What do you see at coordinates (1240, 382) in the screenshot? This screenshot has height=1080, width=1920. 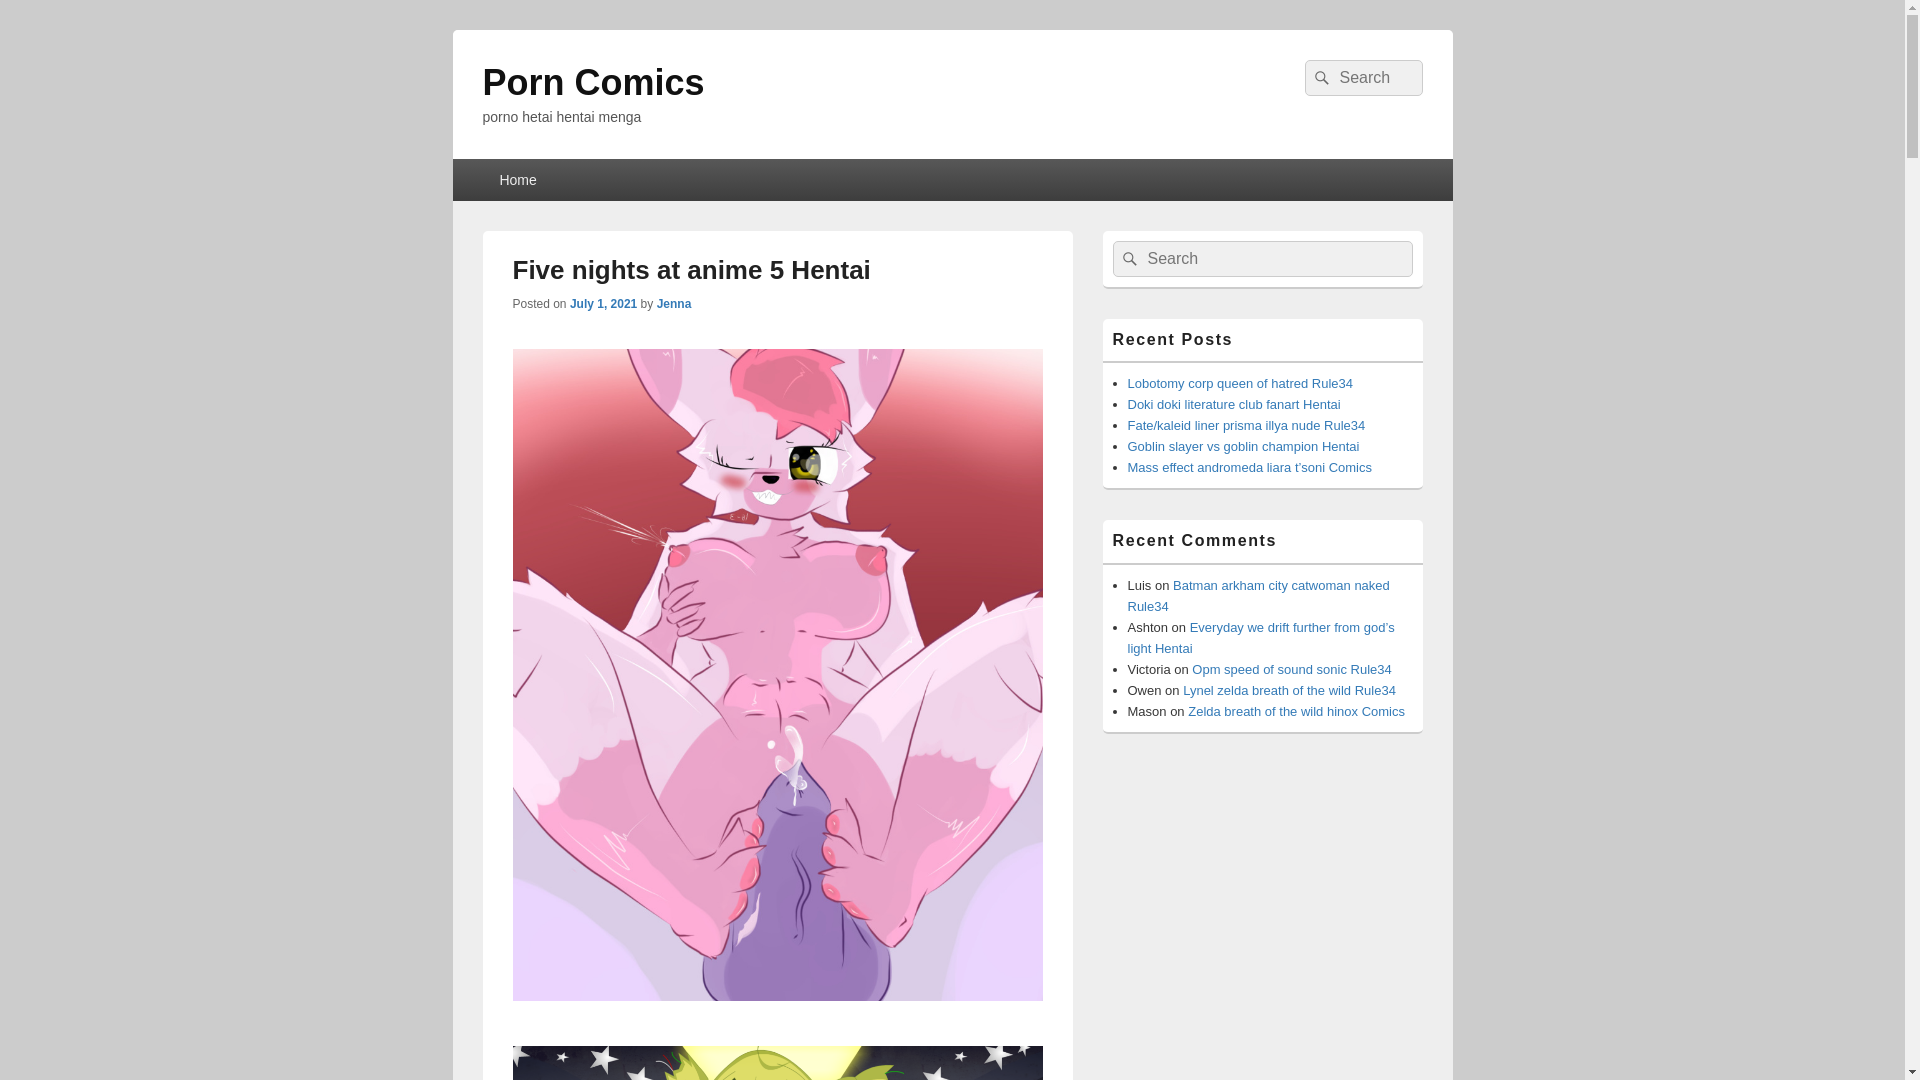 I see `Lobotomy corp queen of hatred Rule34` at bounding box center [1240, 382].